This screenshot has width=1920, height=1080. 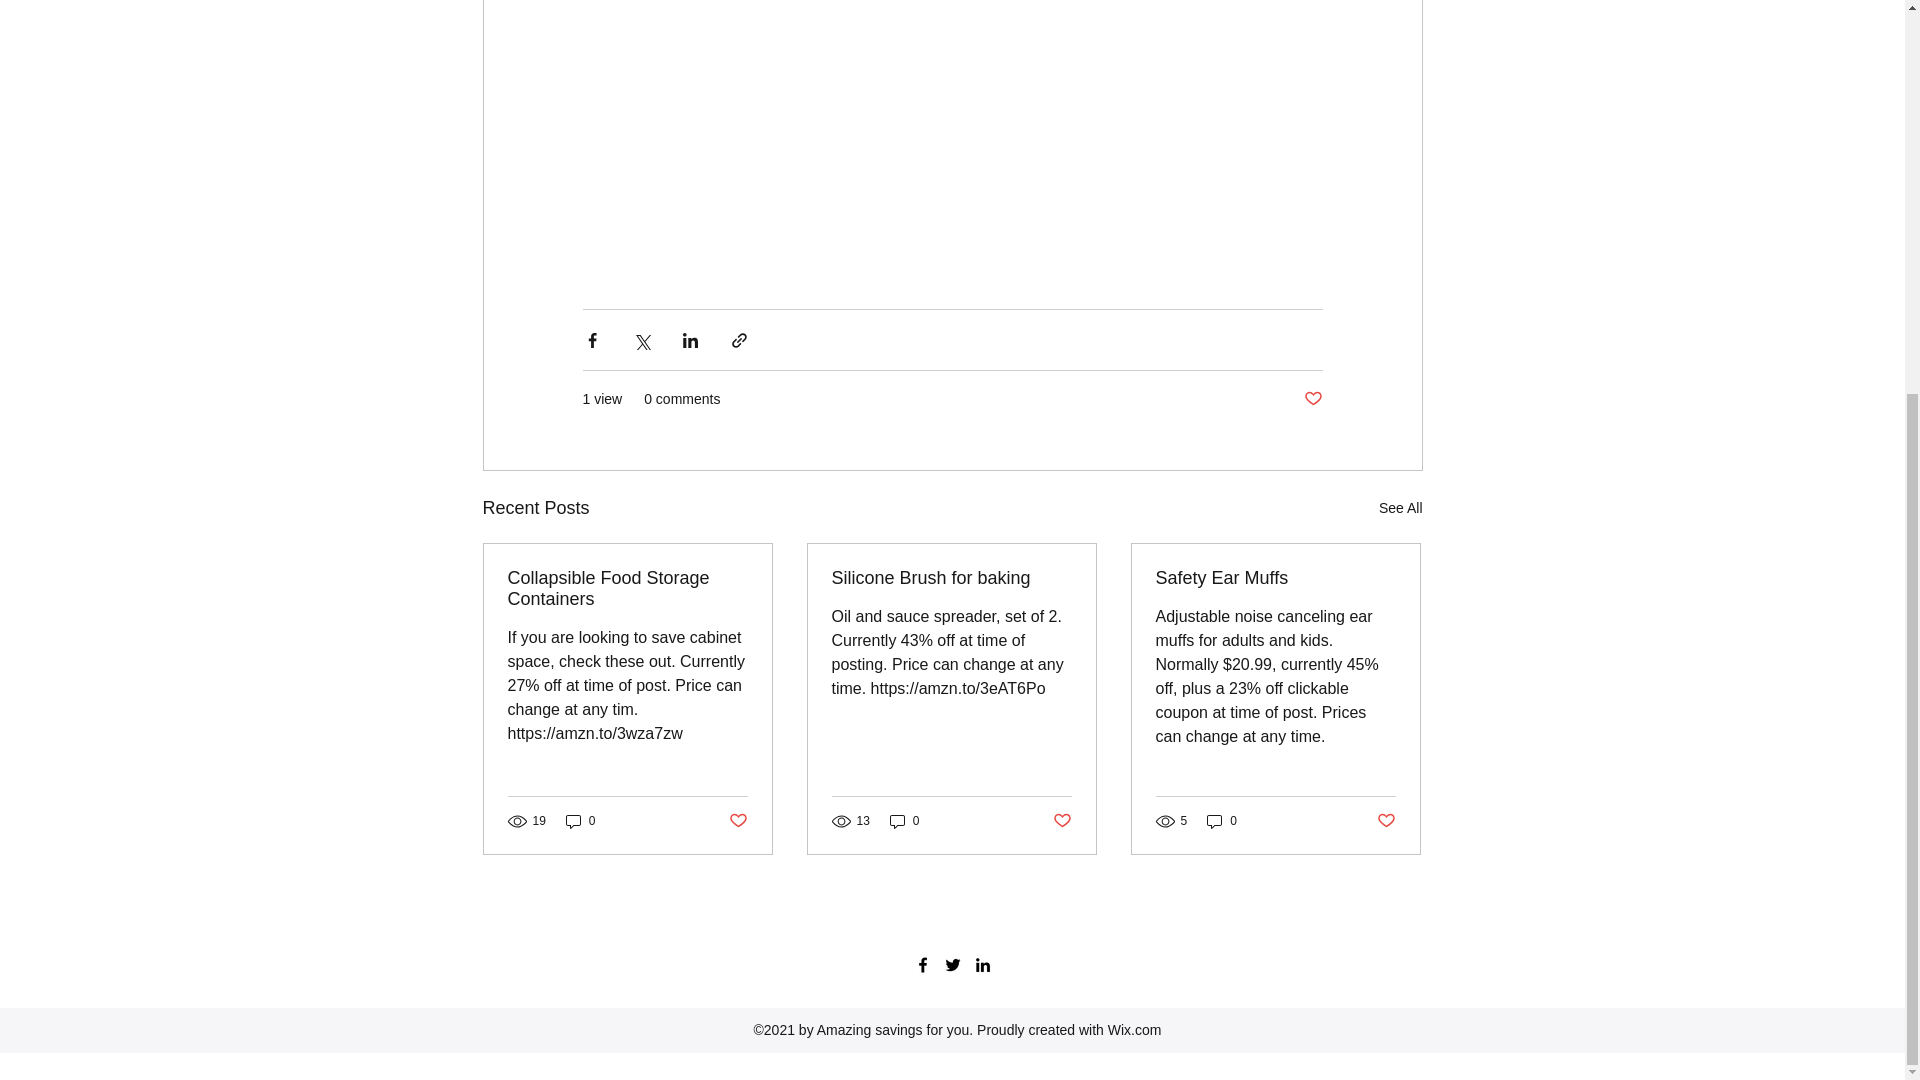 What do you see at coordinates (628, 589) in the screenshot?
I see `Collapsible Food Storage Containers` at bounding box center [628, 589].